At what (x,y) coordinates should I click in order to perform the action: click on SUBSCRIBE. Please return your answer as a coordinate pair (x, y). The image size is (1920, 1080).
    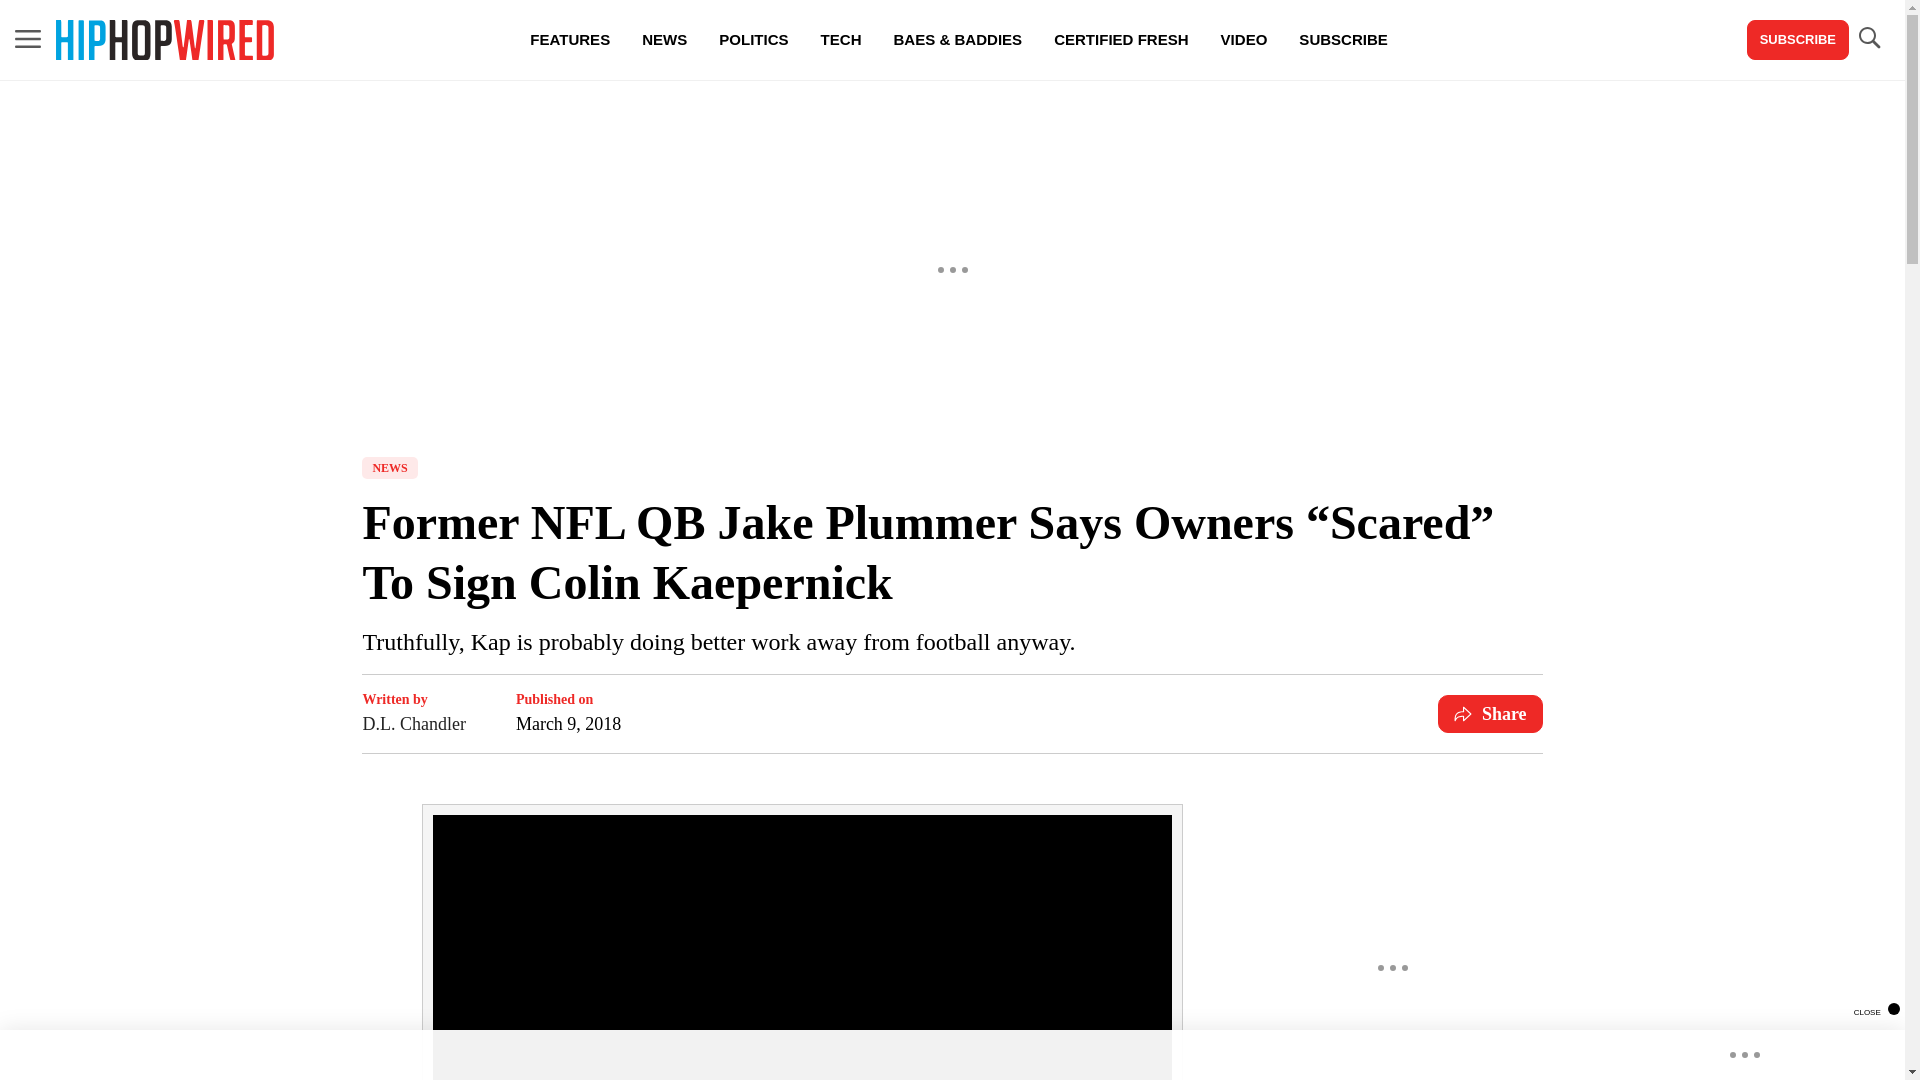
    Looking at the image, I should click on (1342, 40).